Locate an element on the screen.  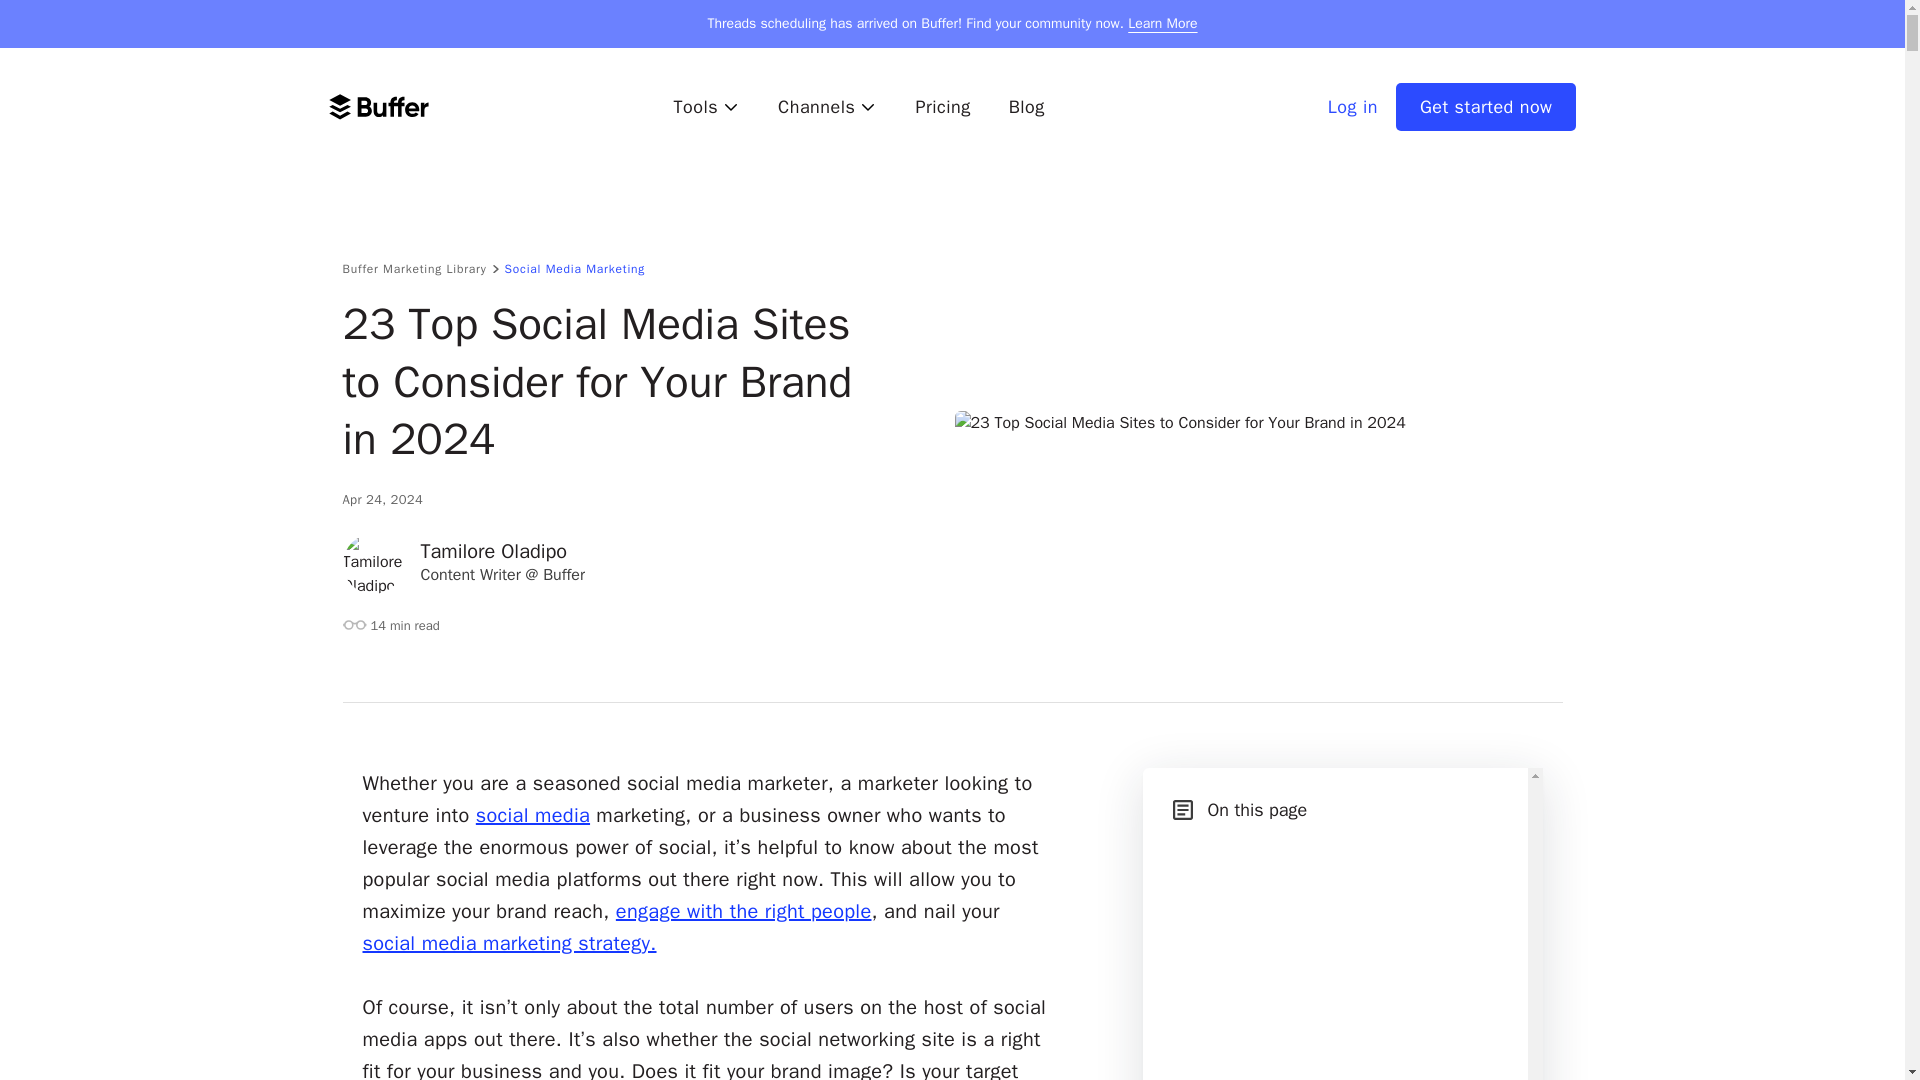
Blog is located at coordinates (1026, 106).